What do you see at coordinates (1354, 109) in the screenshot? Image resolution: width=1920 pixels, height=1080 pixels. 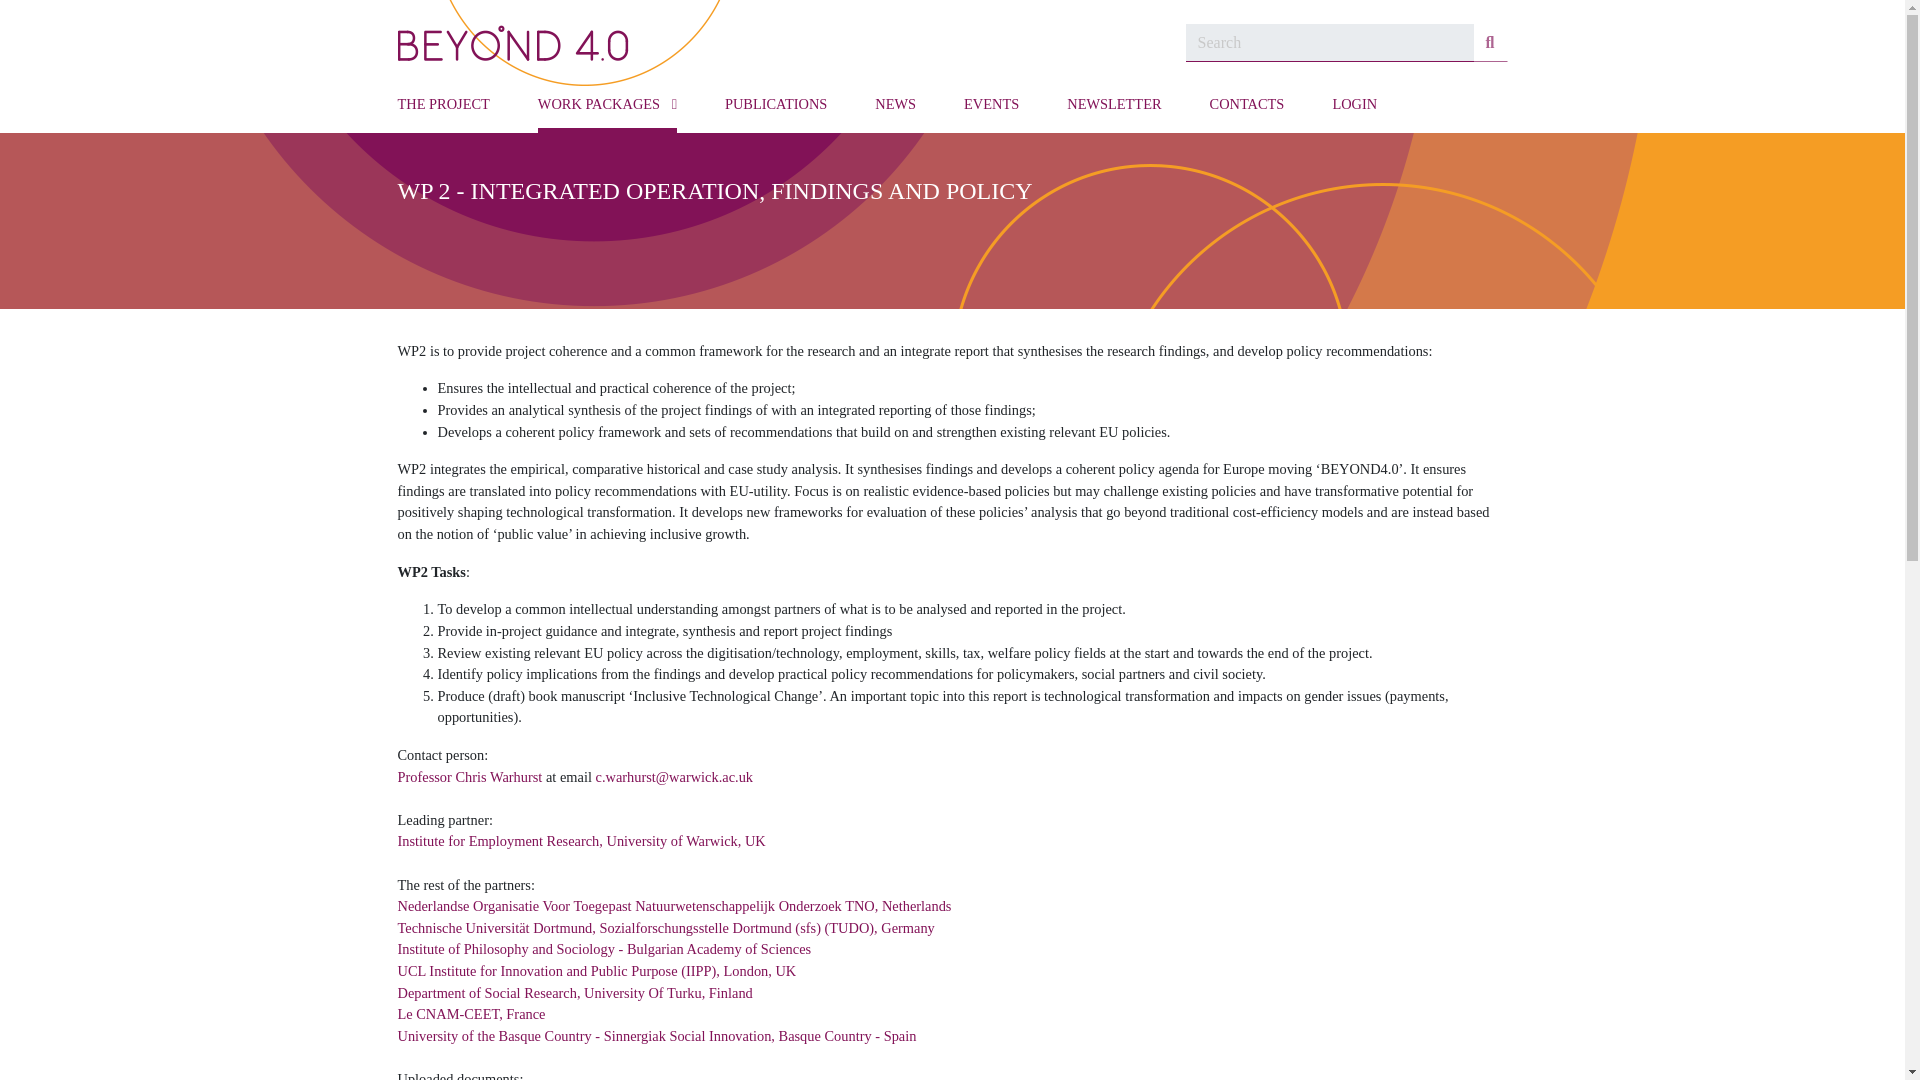 I see `LOGIN` at bounding box center [1354, 109].